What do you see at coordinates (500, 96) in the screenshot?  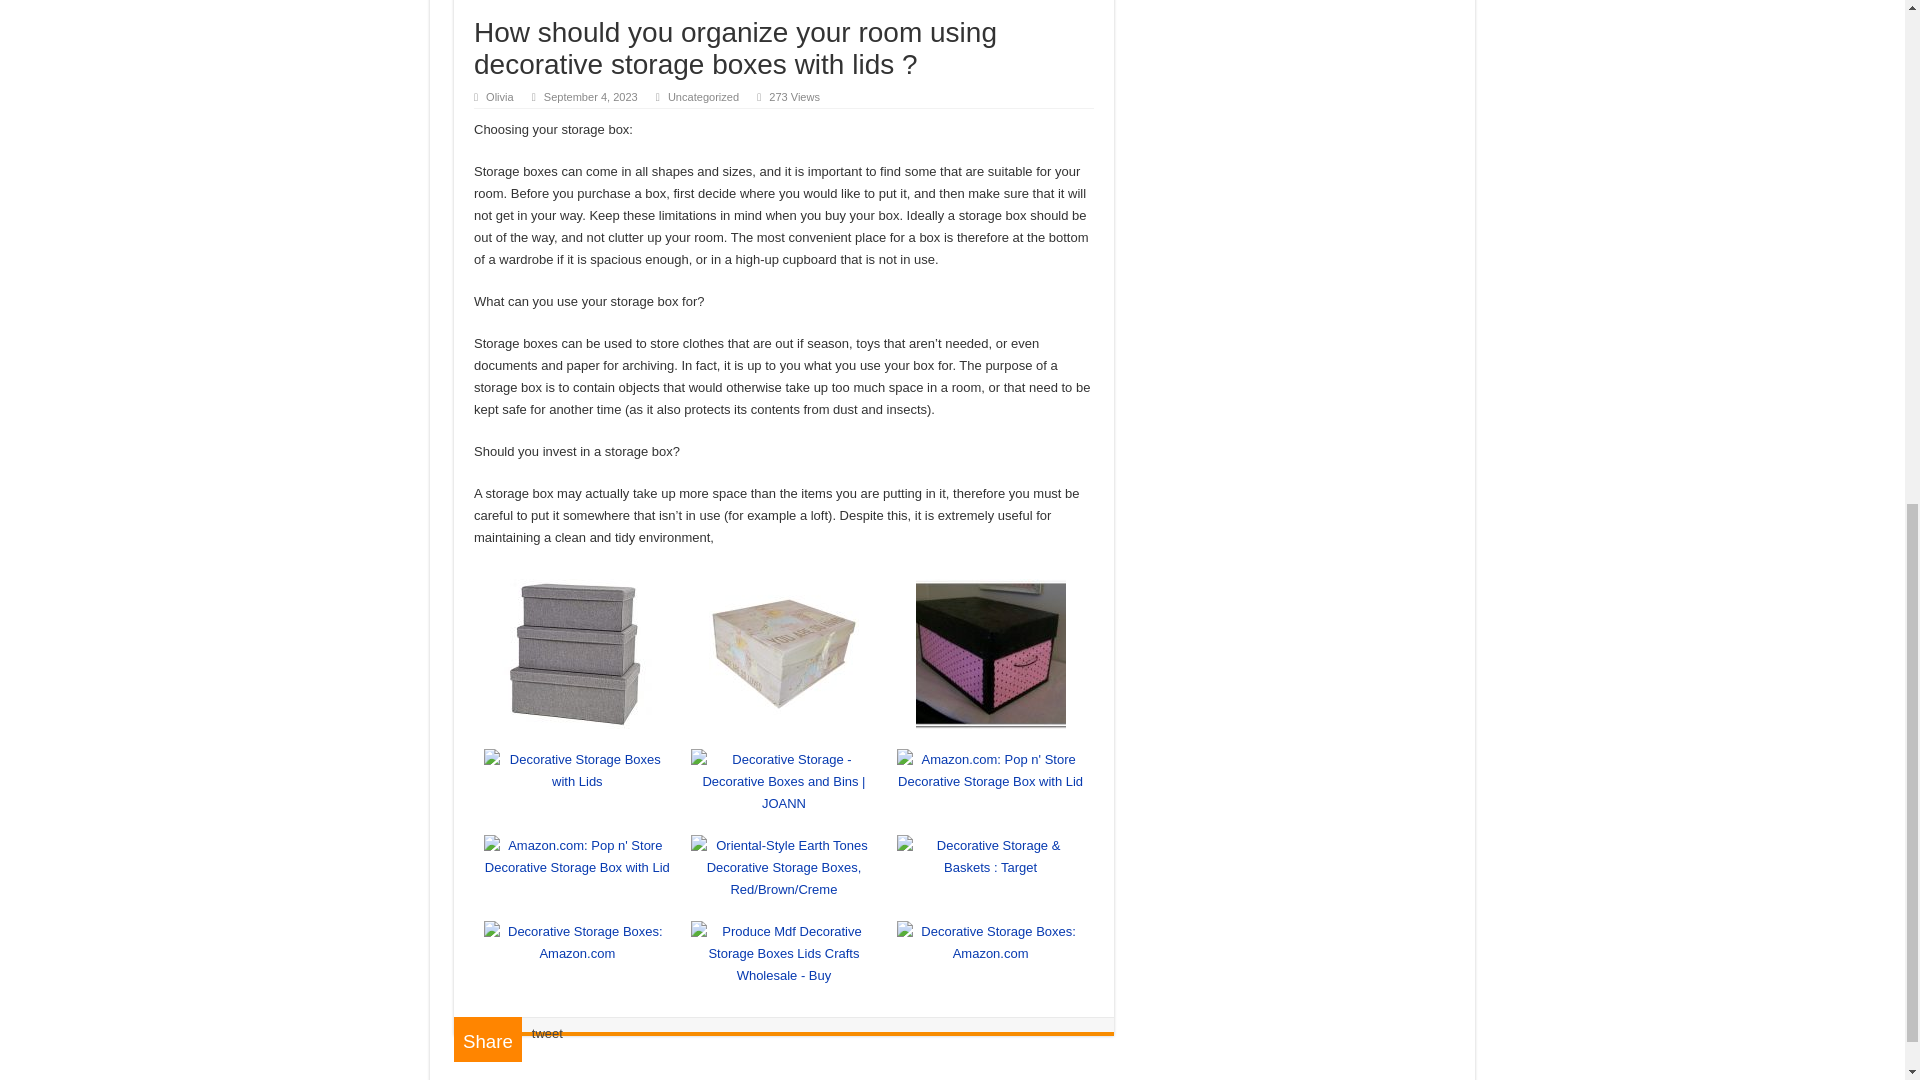 I see `Olivia` at bounding box center [500, 96].